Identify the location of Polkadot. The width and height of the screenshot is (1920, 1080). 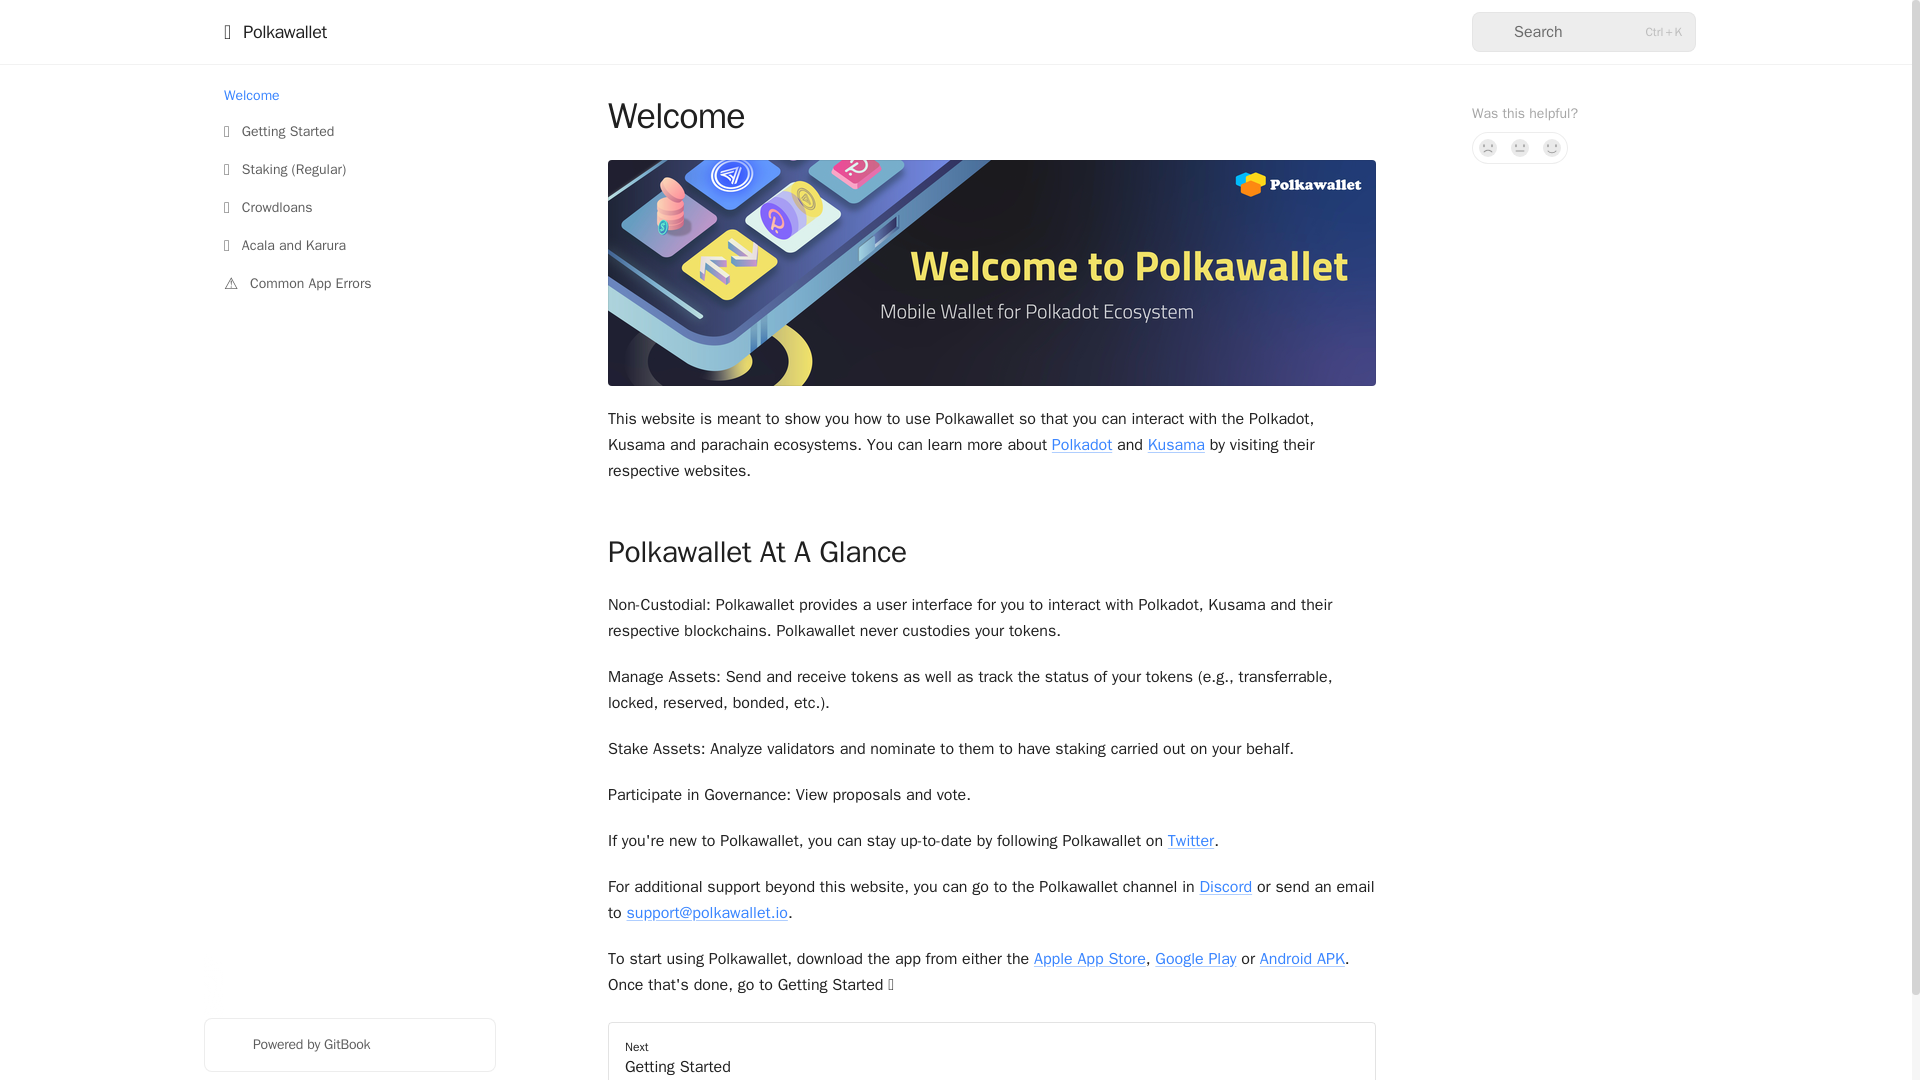
(1082, 444).